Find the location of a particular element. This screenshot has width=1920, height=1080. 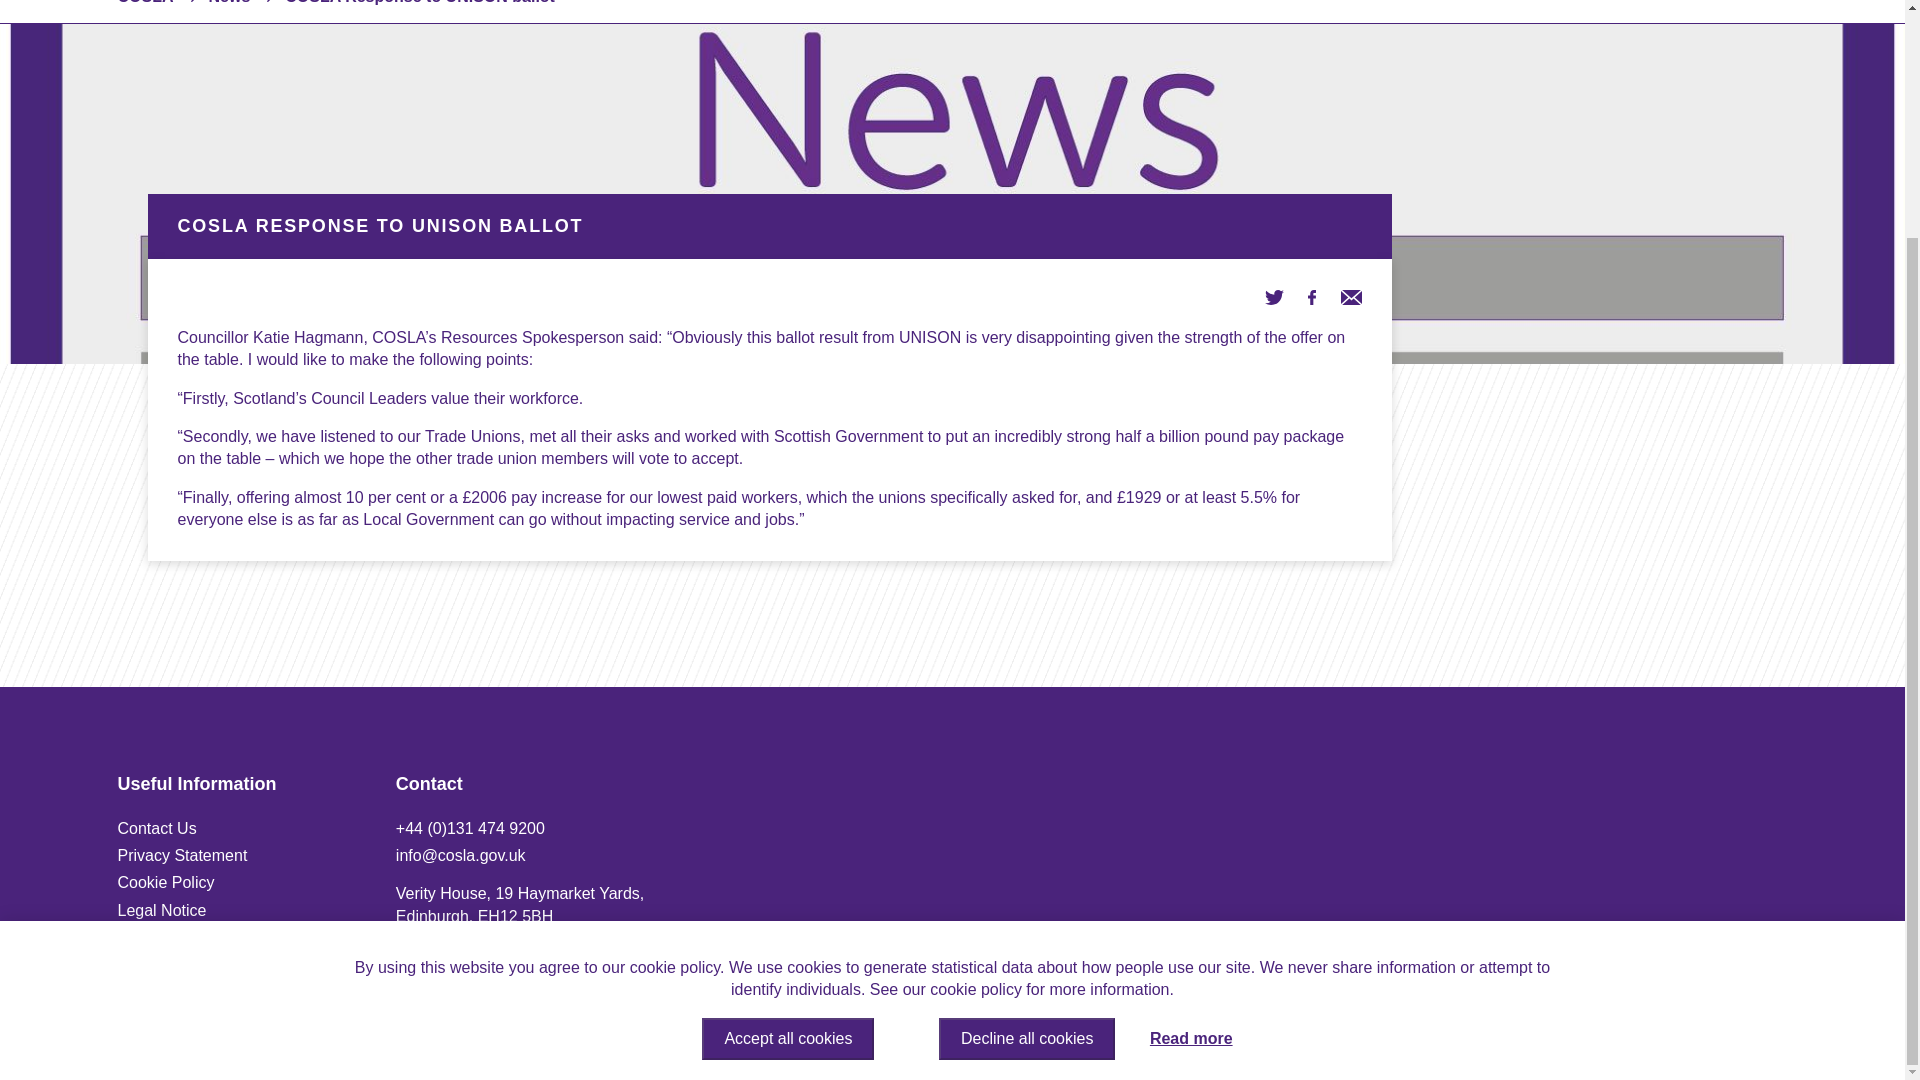

Link to Contact Us is located at coordinates (157, 828).